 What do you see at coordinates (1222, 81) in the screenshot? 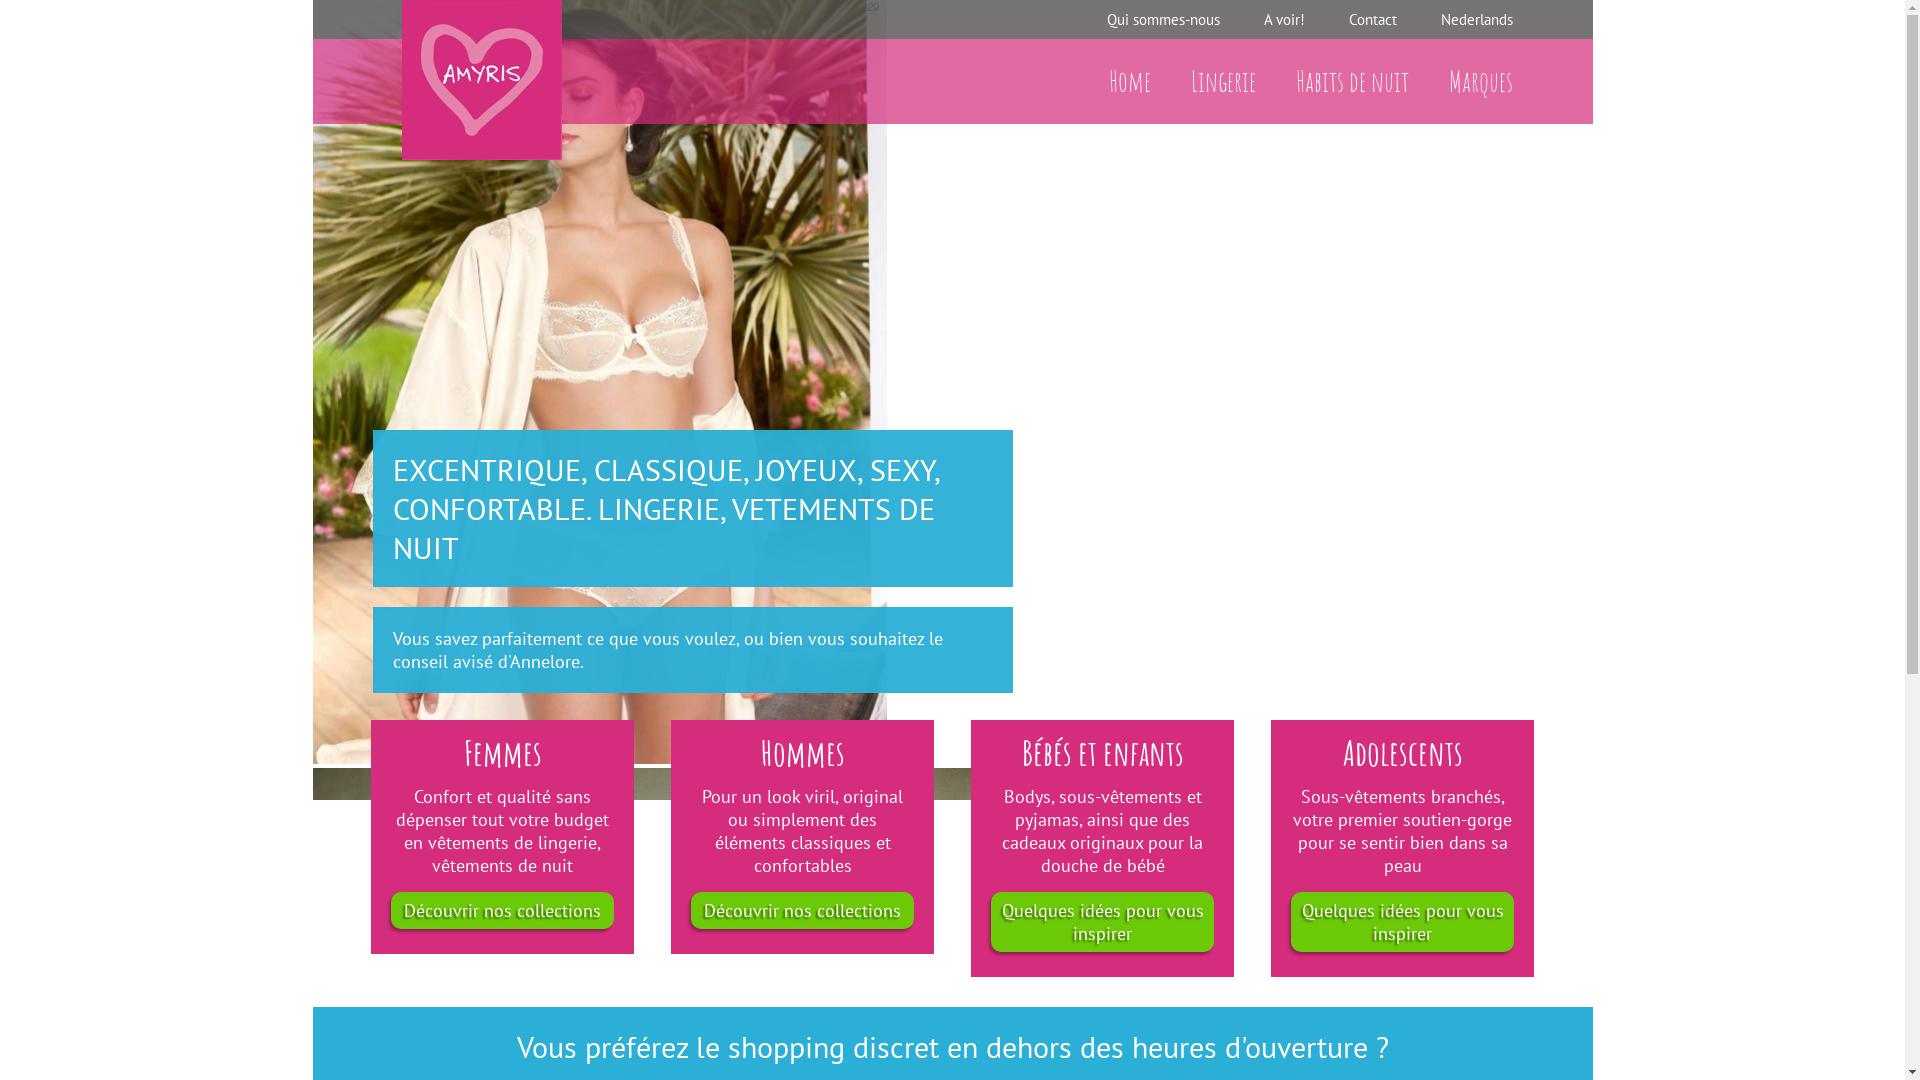
I see `Lingerie` at bounding box center [1222, 81].